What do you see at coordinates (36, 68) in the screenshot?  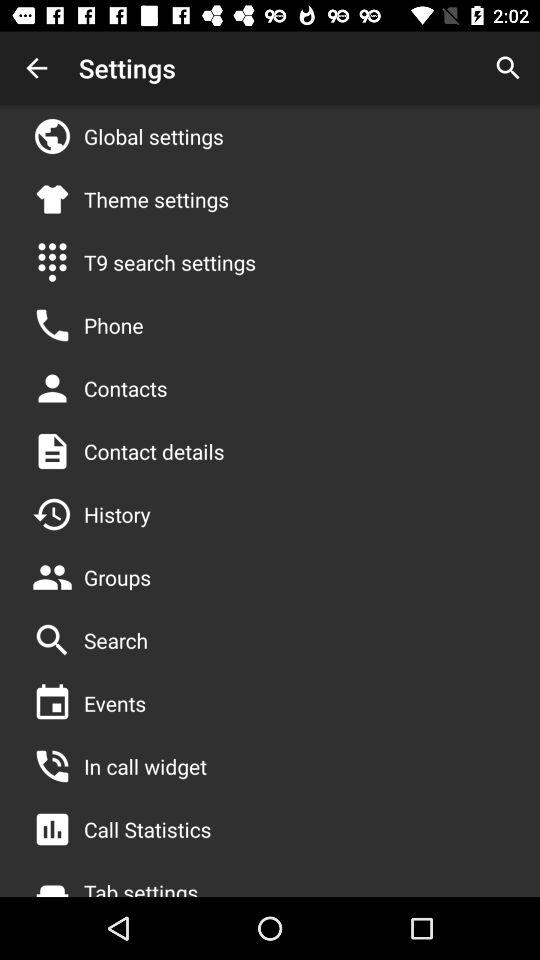 I see `turn off the item to the left of the settings item` at bounding box center [36, 68].